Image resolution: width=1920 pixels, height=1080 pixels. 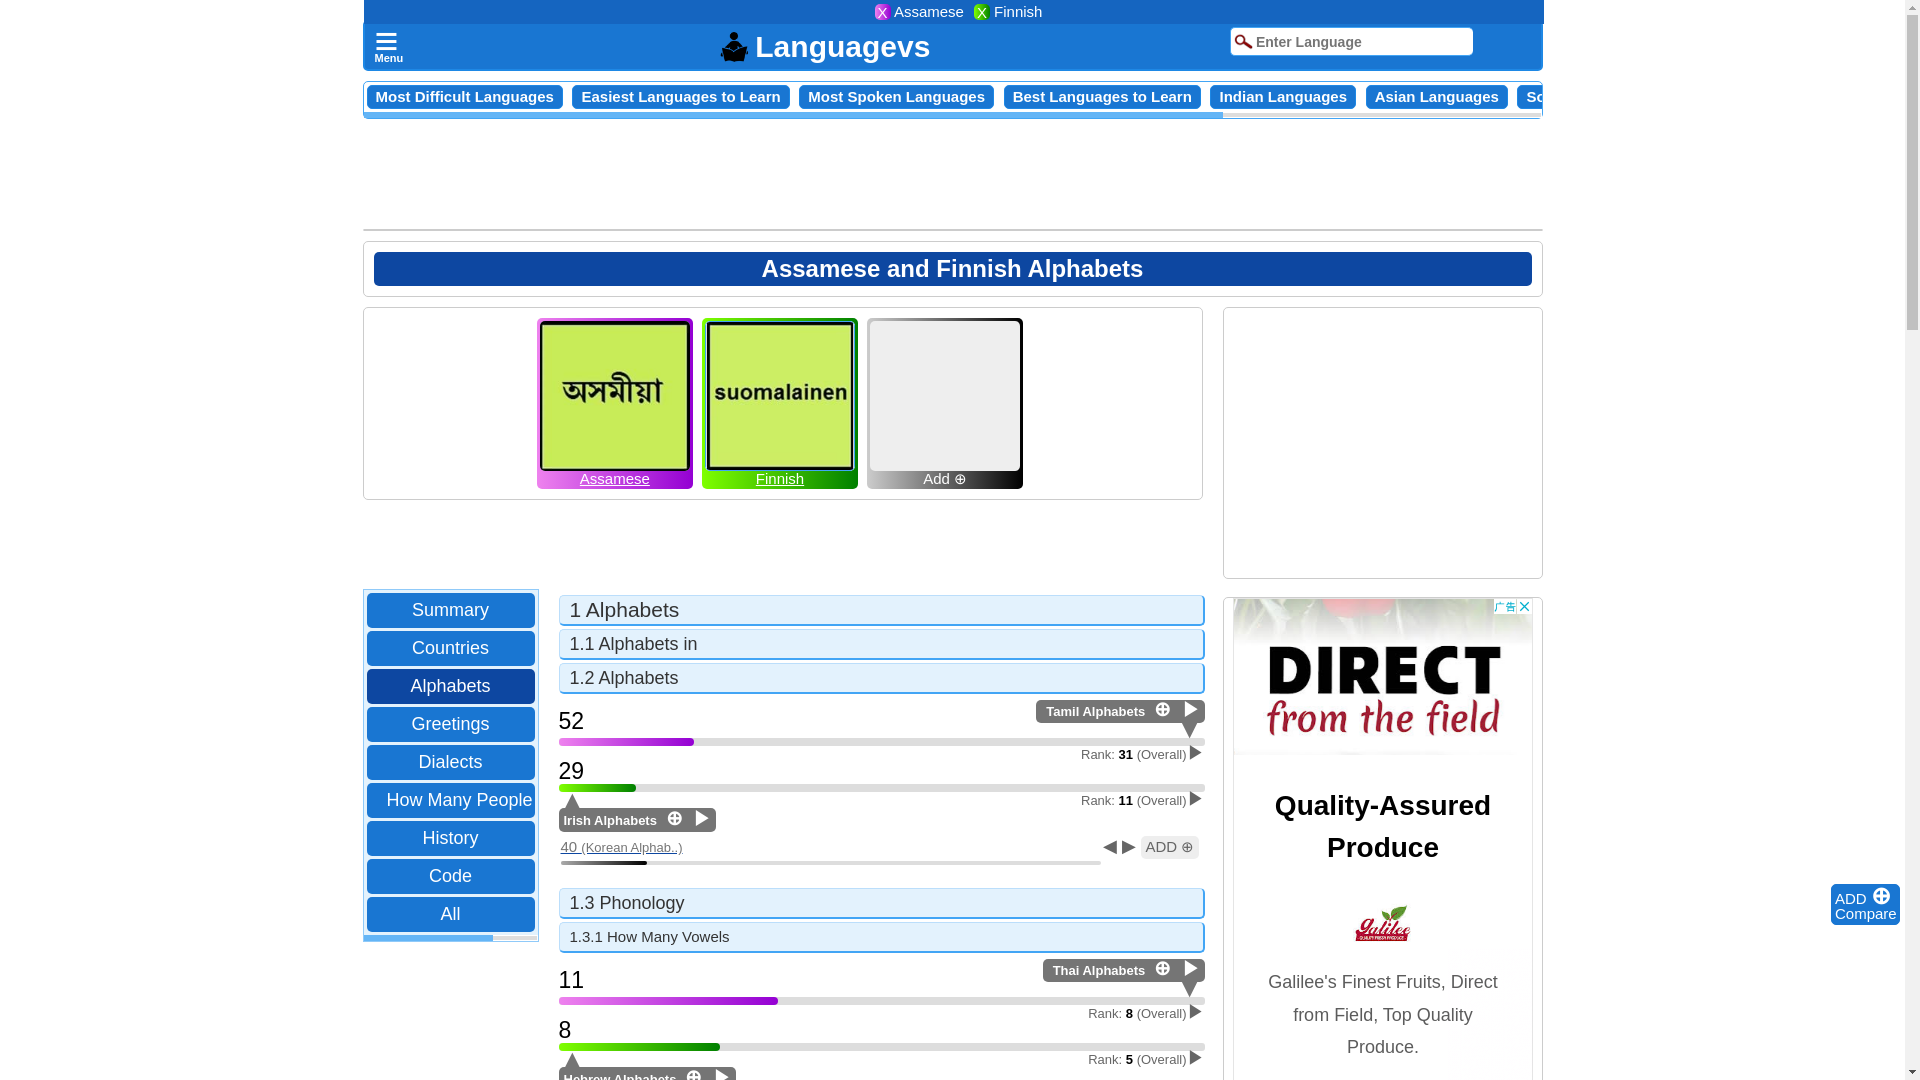 I want to click on Most Difficult Languages, so click(x=465, y=96).